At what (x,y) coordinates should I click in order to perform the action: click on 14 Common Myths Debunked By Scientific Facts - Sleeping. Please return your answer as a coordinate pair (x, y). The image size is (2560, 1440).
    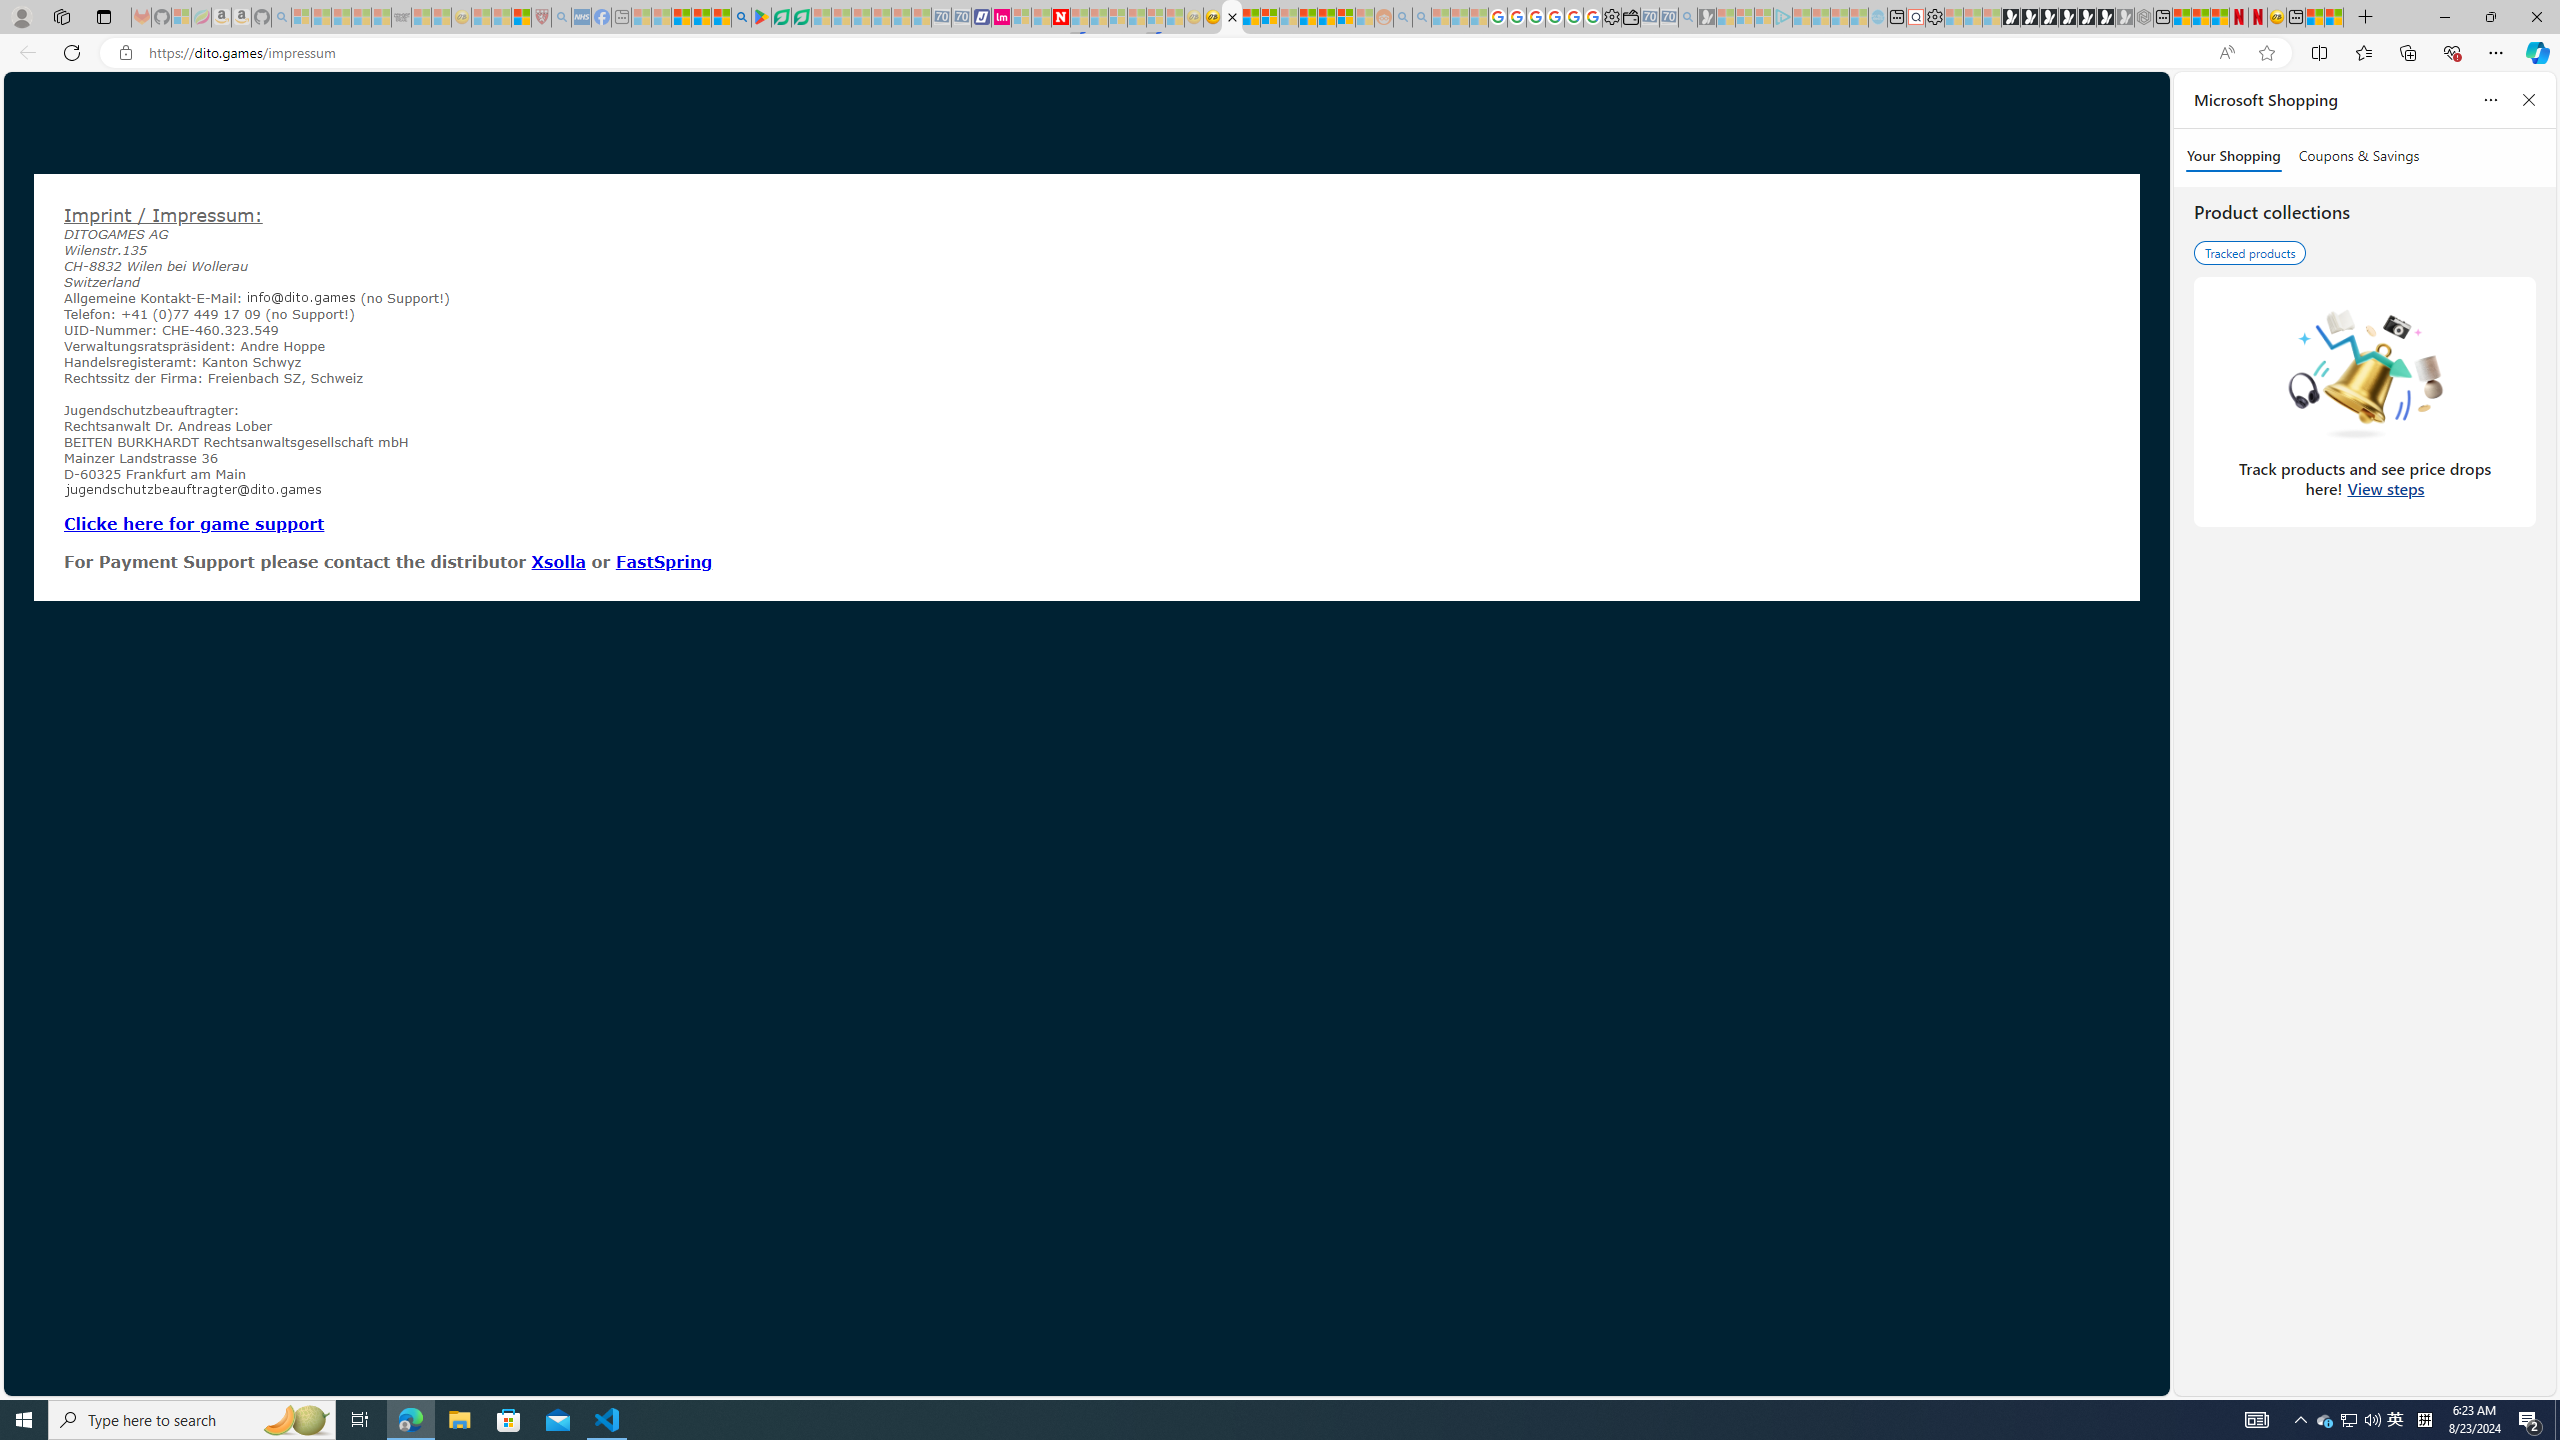
    Looking at the image, I should click on (1098, 17).